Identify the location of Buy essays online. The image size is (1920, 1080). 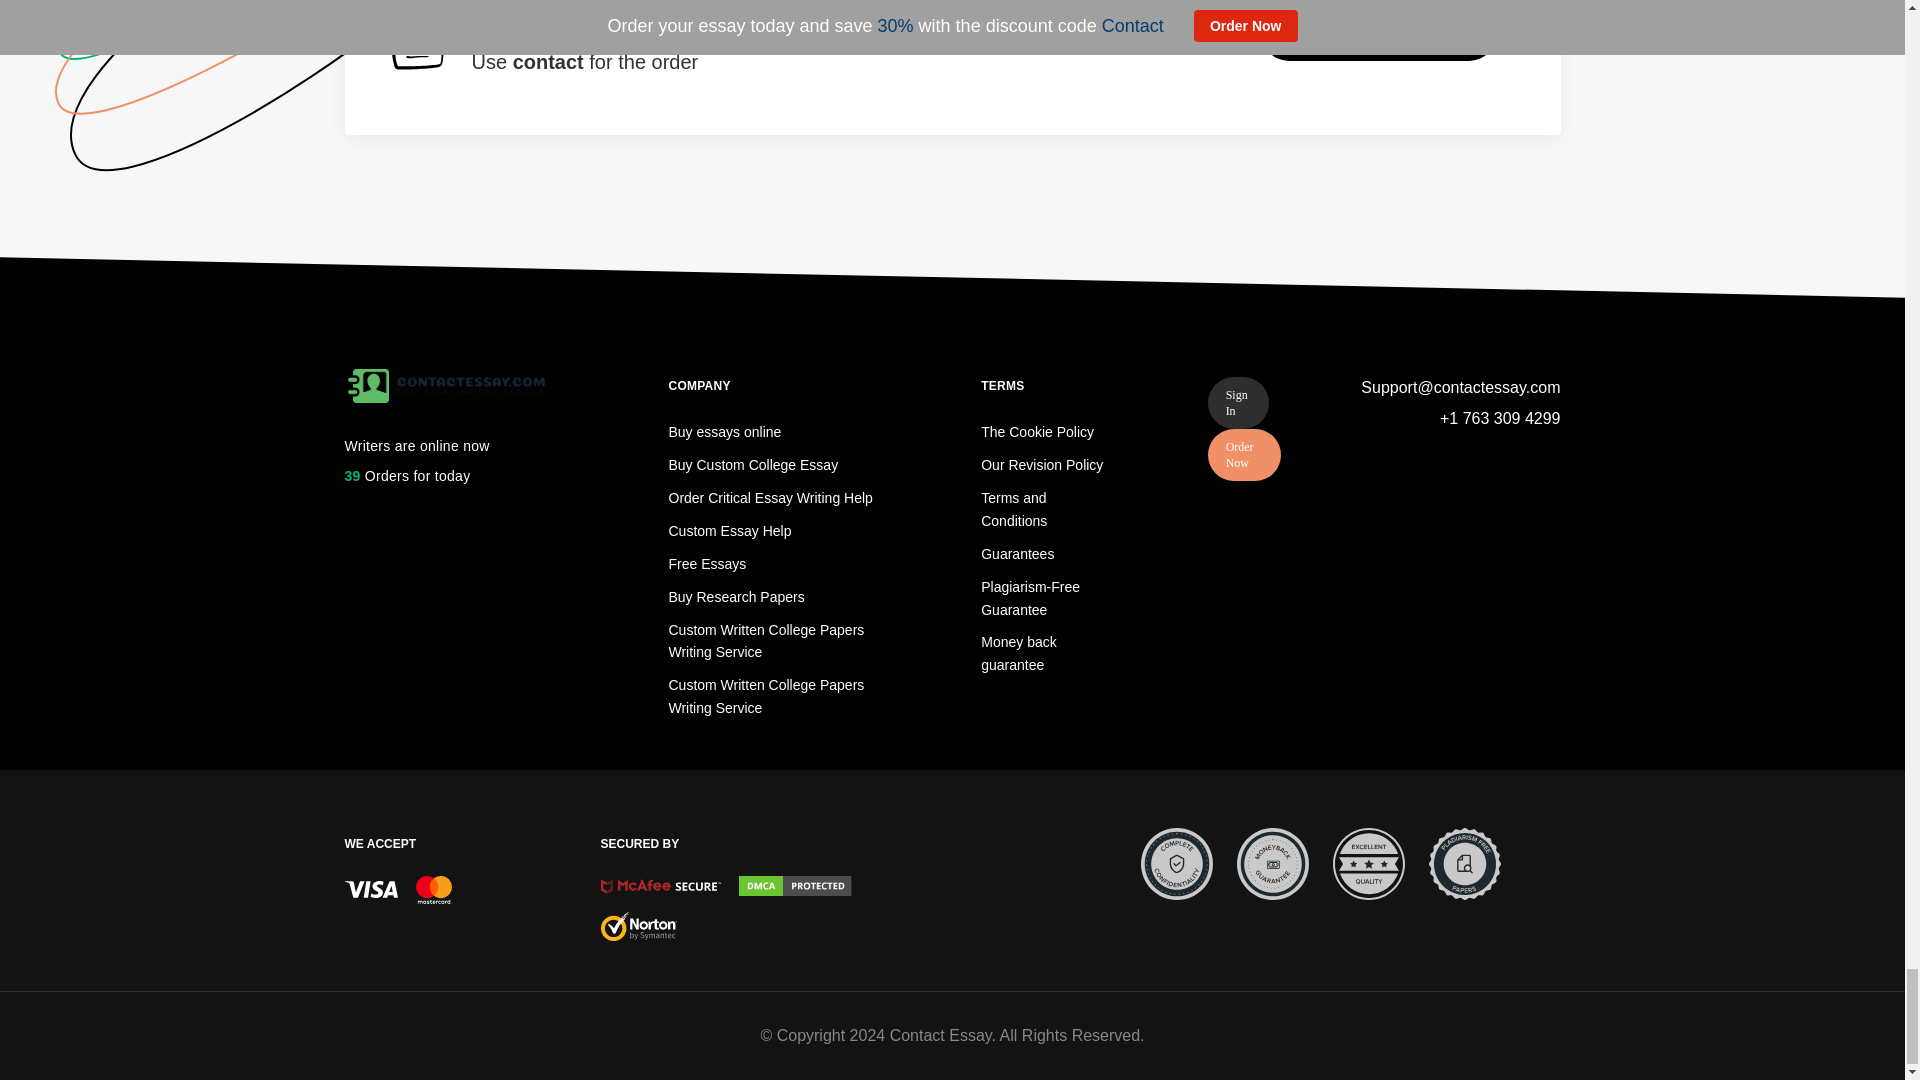
(724, 432).